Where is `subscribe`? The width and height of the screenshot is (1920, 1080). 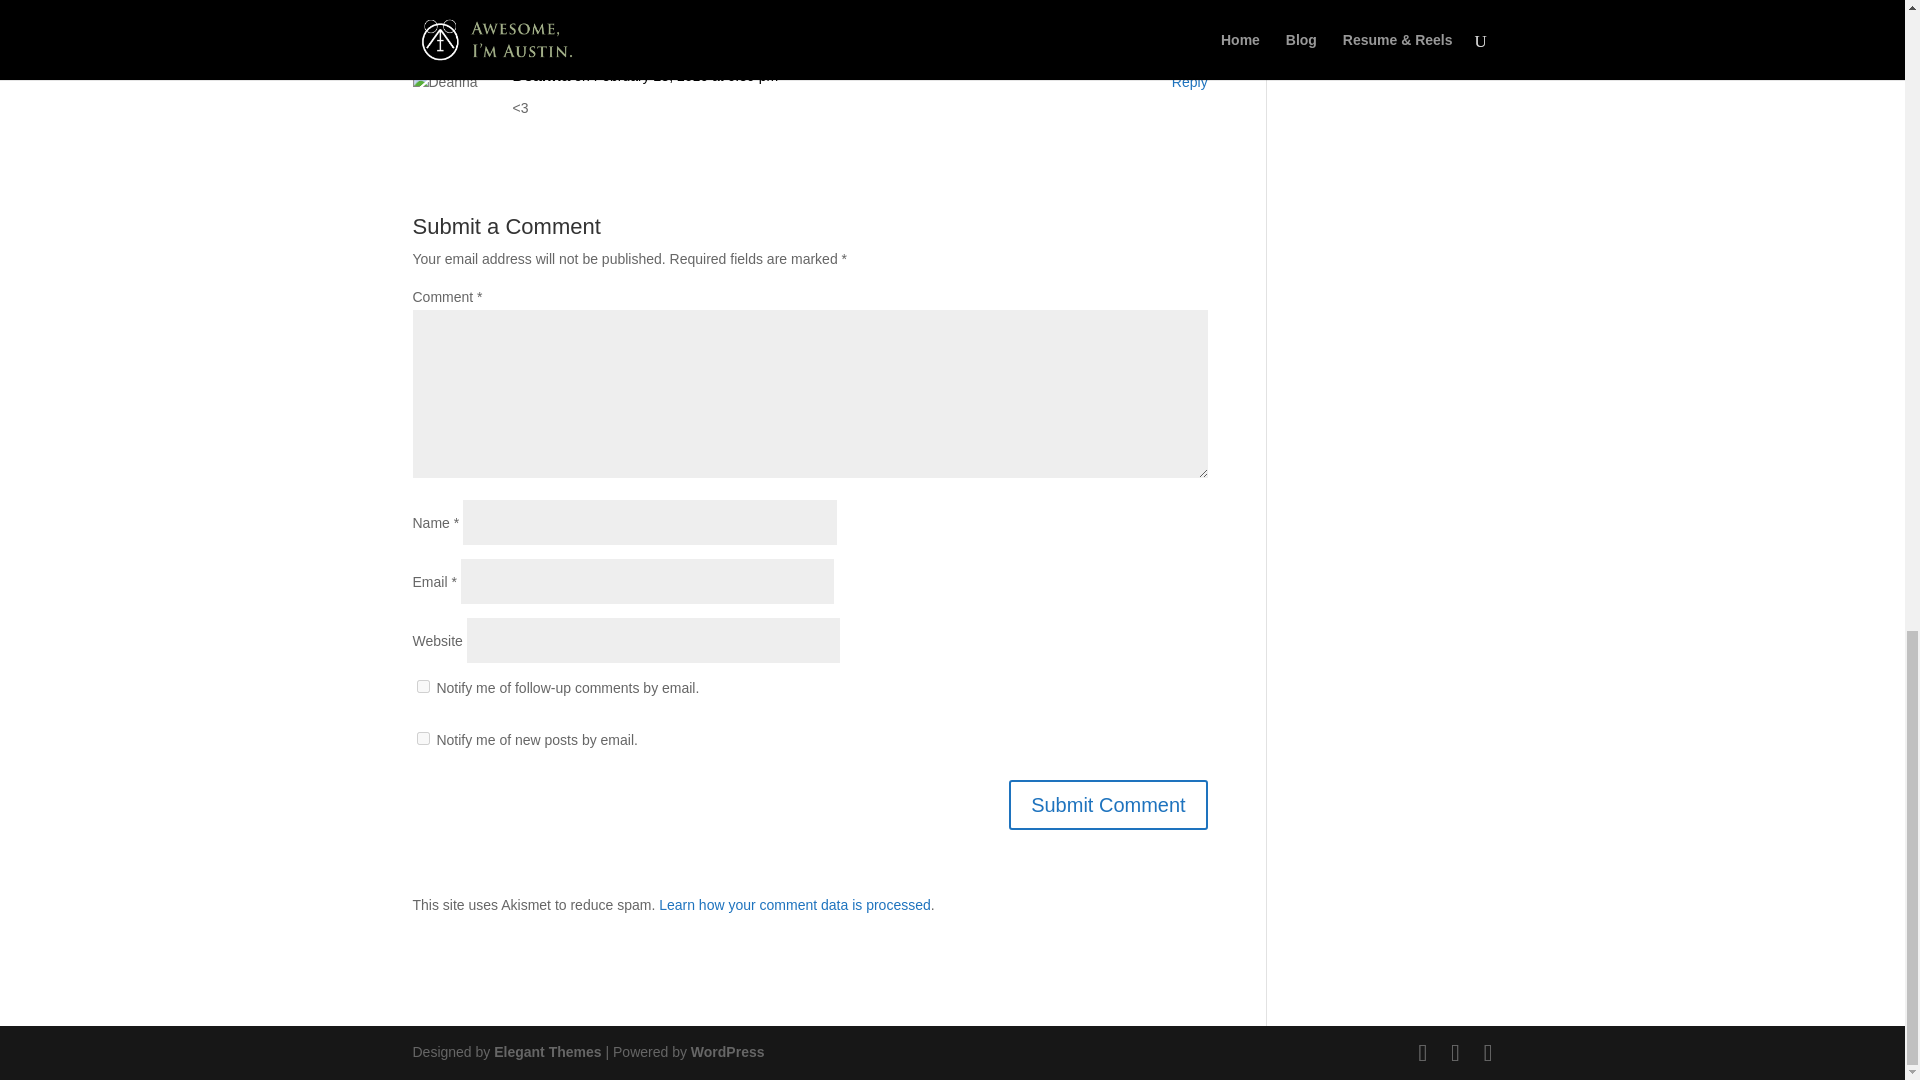 subscribe is located at coordinates (422, 686).